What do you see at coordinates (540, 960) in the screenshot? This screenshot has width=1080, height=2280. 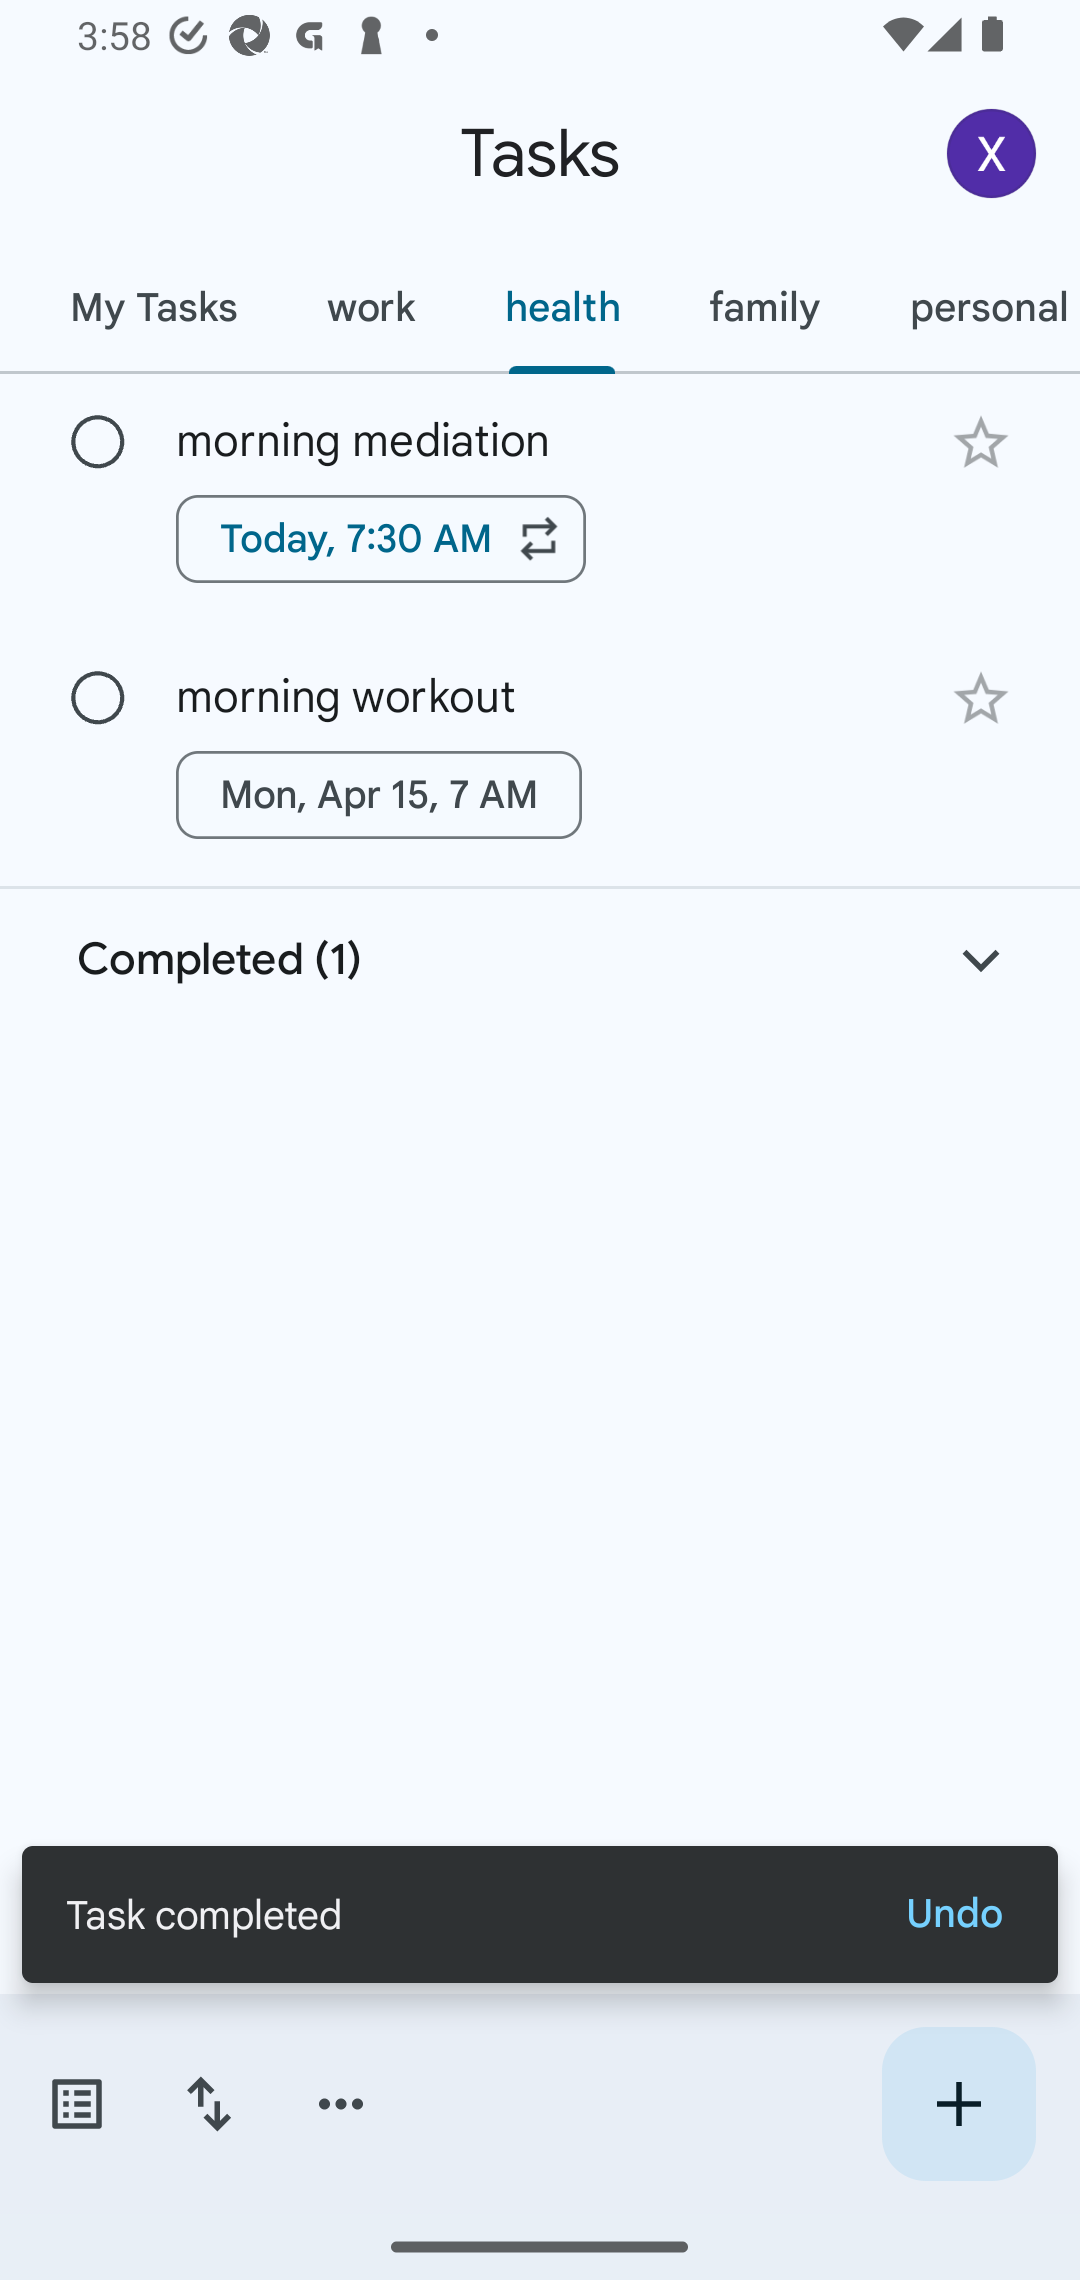 I see `Completed (1)` at bounding box center [540, 960].